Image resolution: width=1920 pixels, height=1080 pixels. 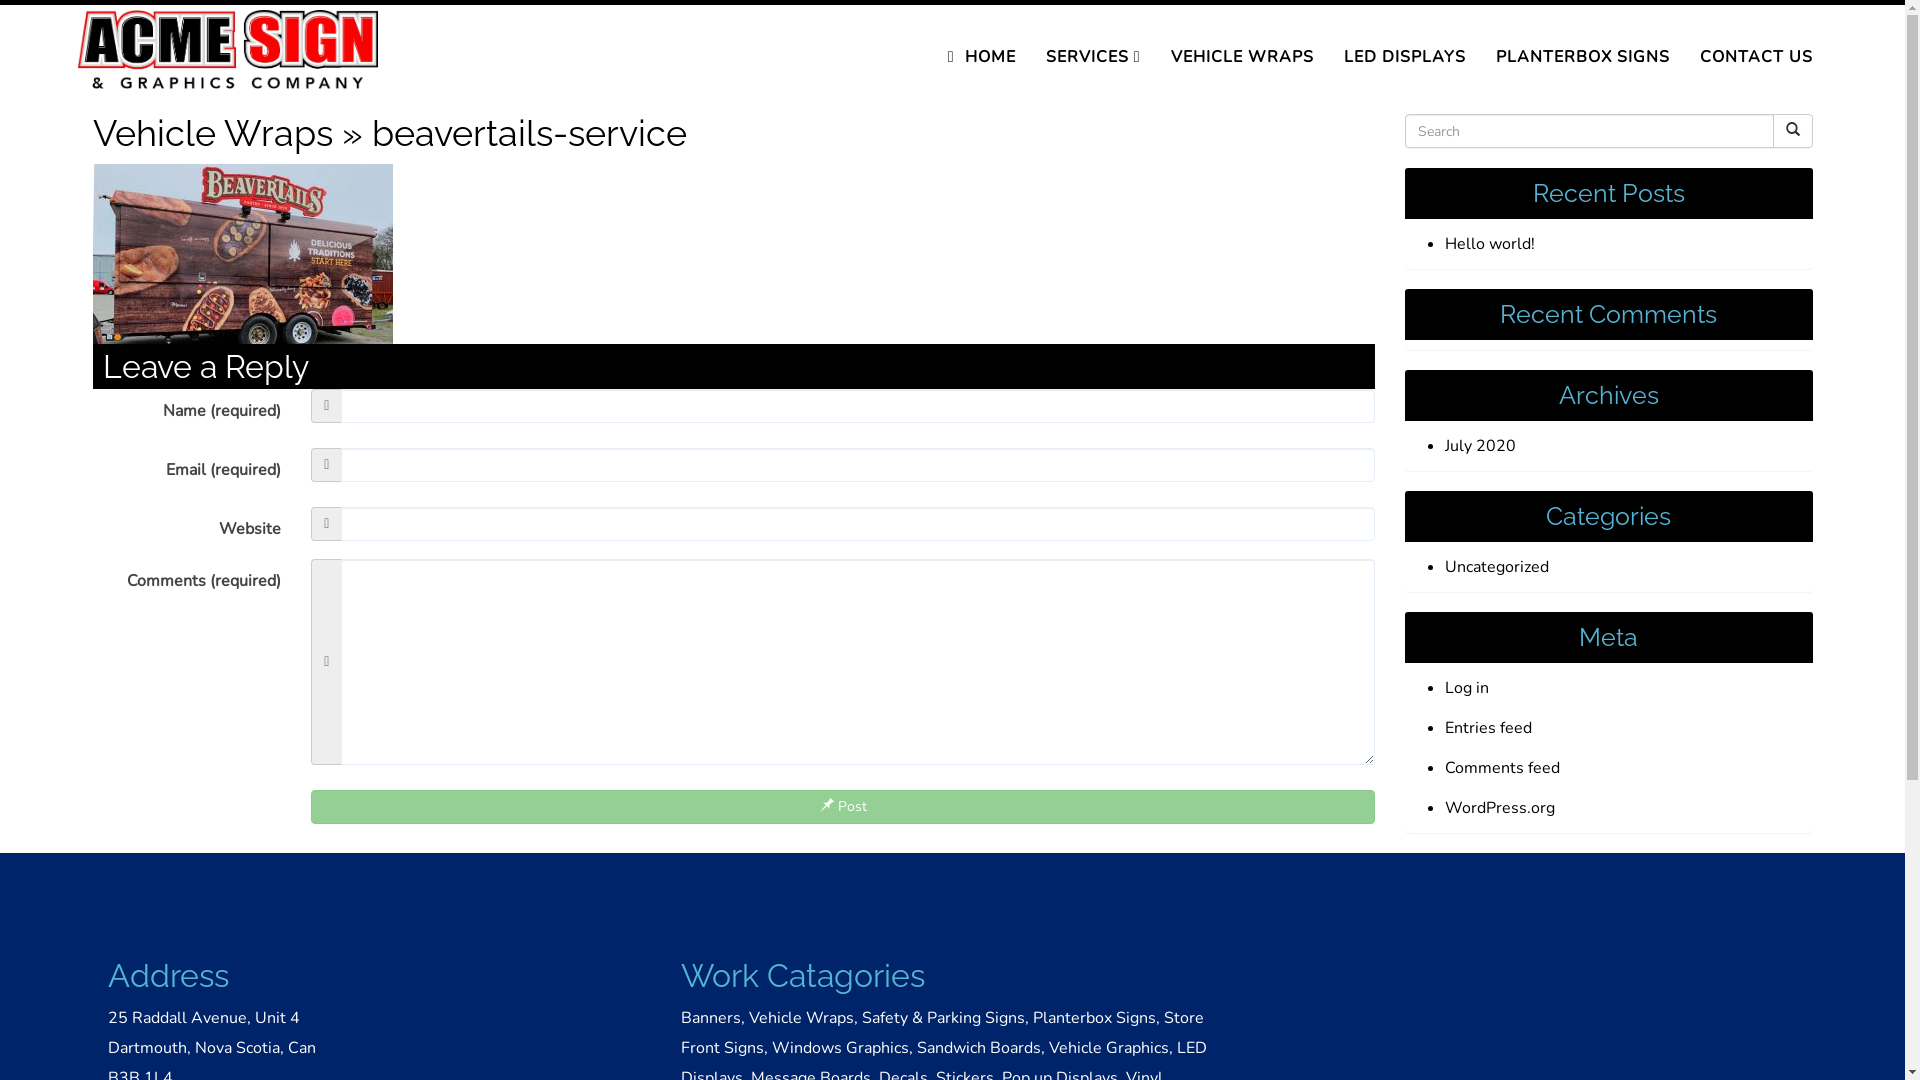 I want to click on SERVICES, so click(x=1094, y=57).